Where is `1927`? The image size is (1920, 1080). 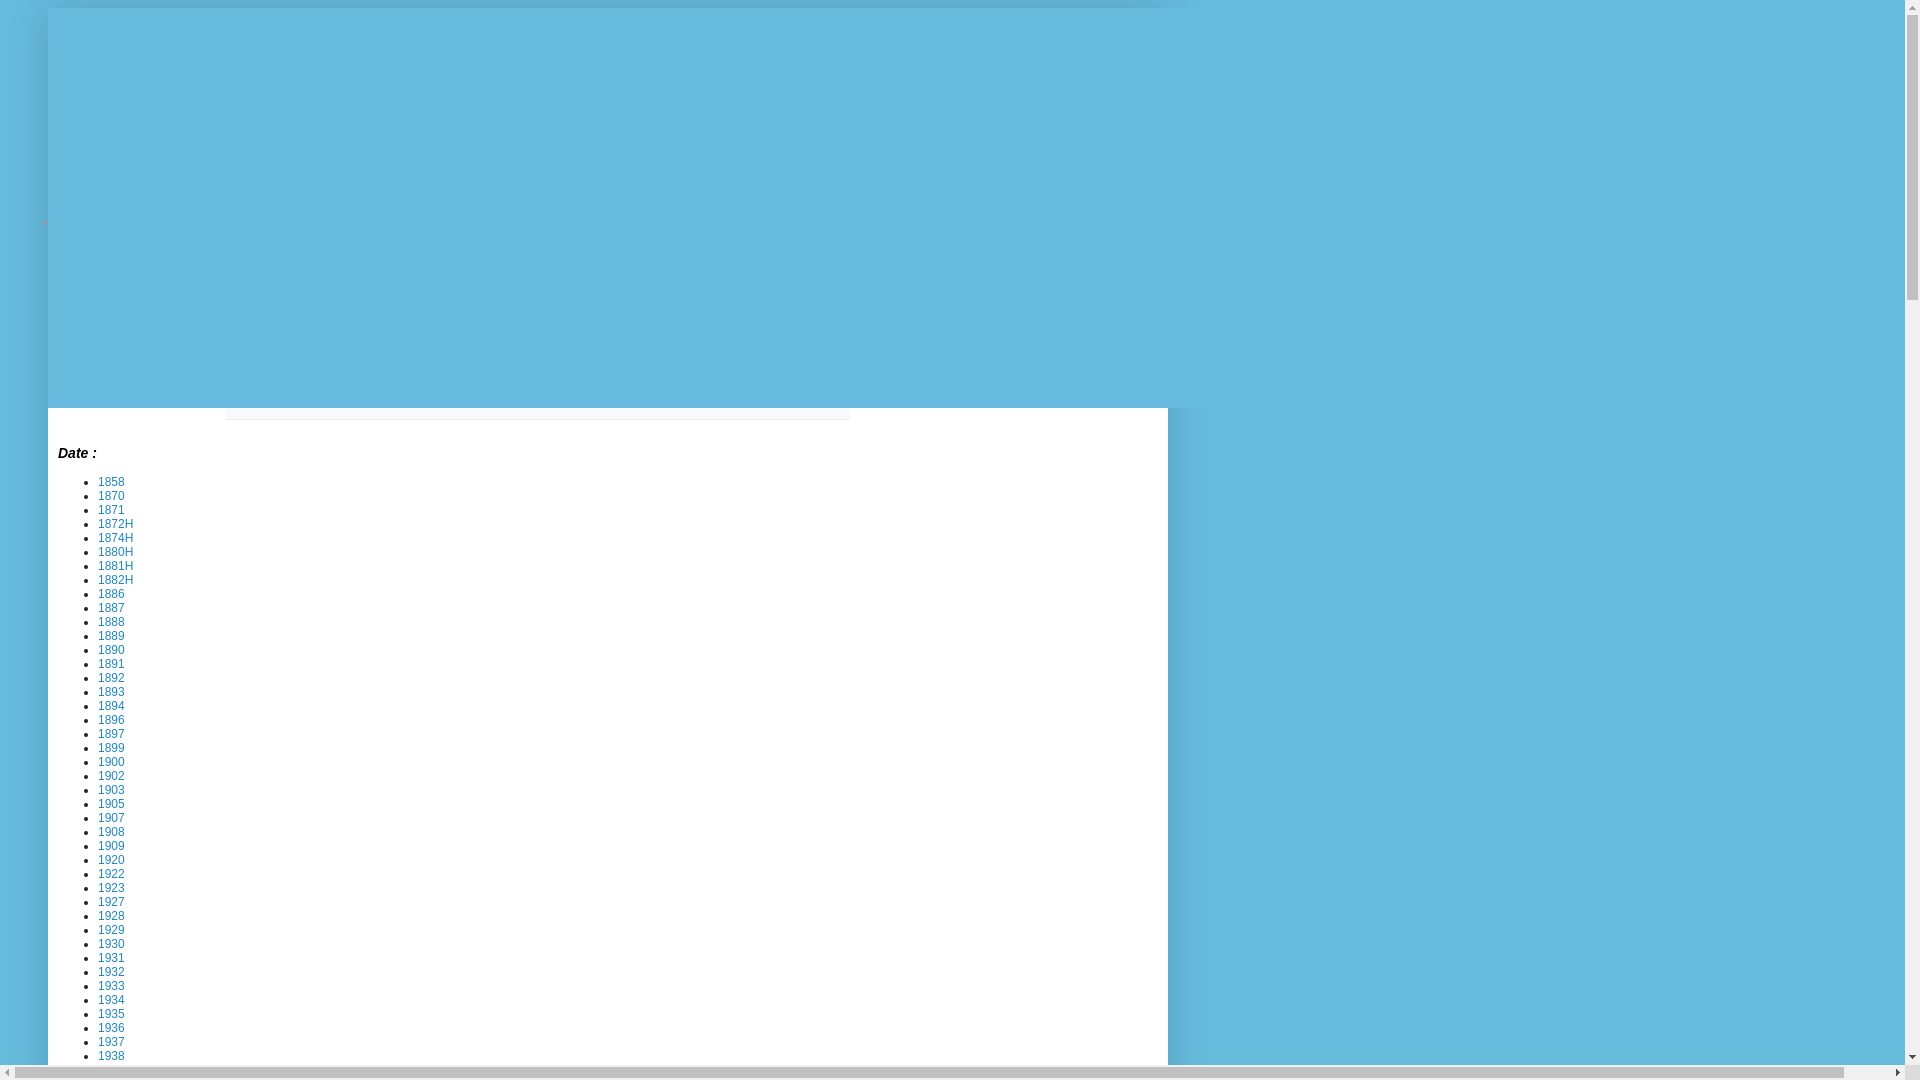 1927 is located at coordinates (112, 902).